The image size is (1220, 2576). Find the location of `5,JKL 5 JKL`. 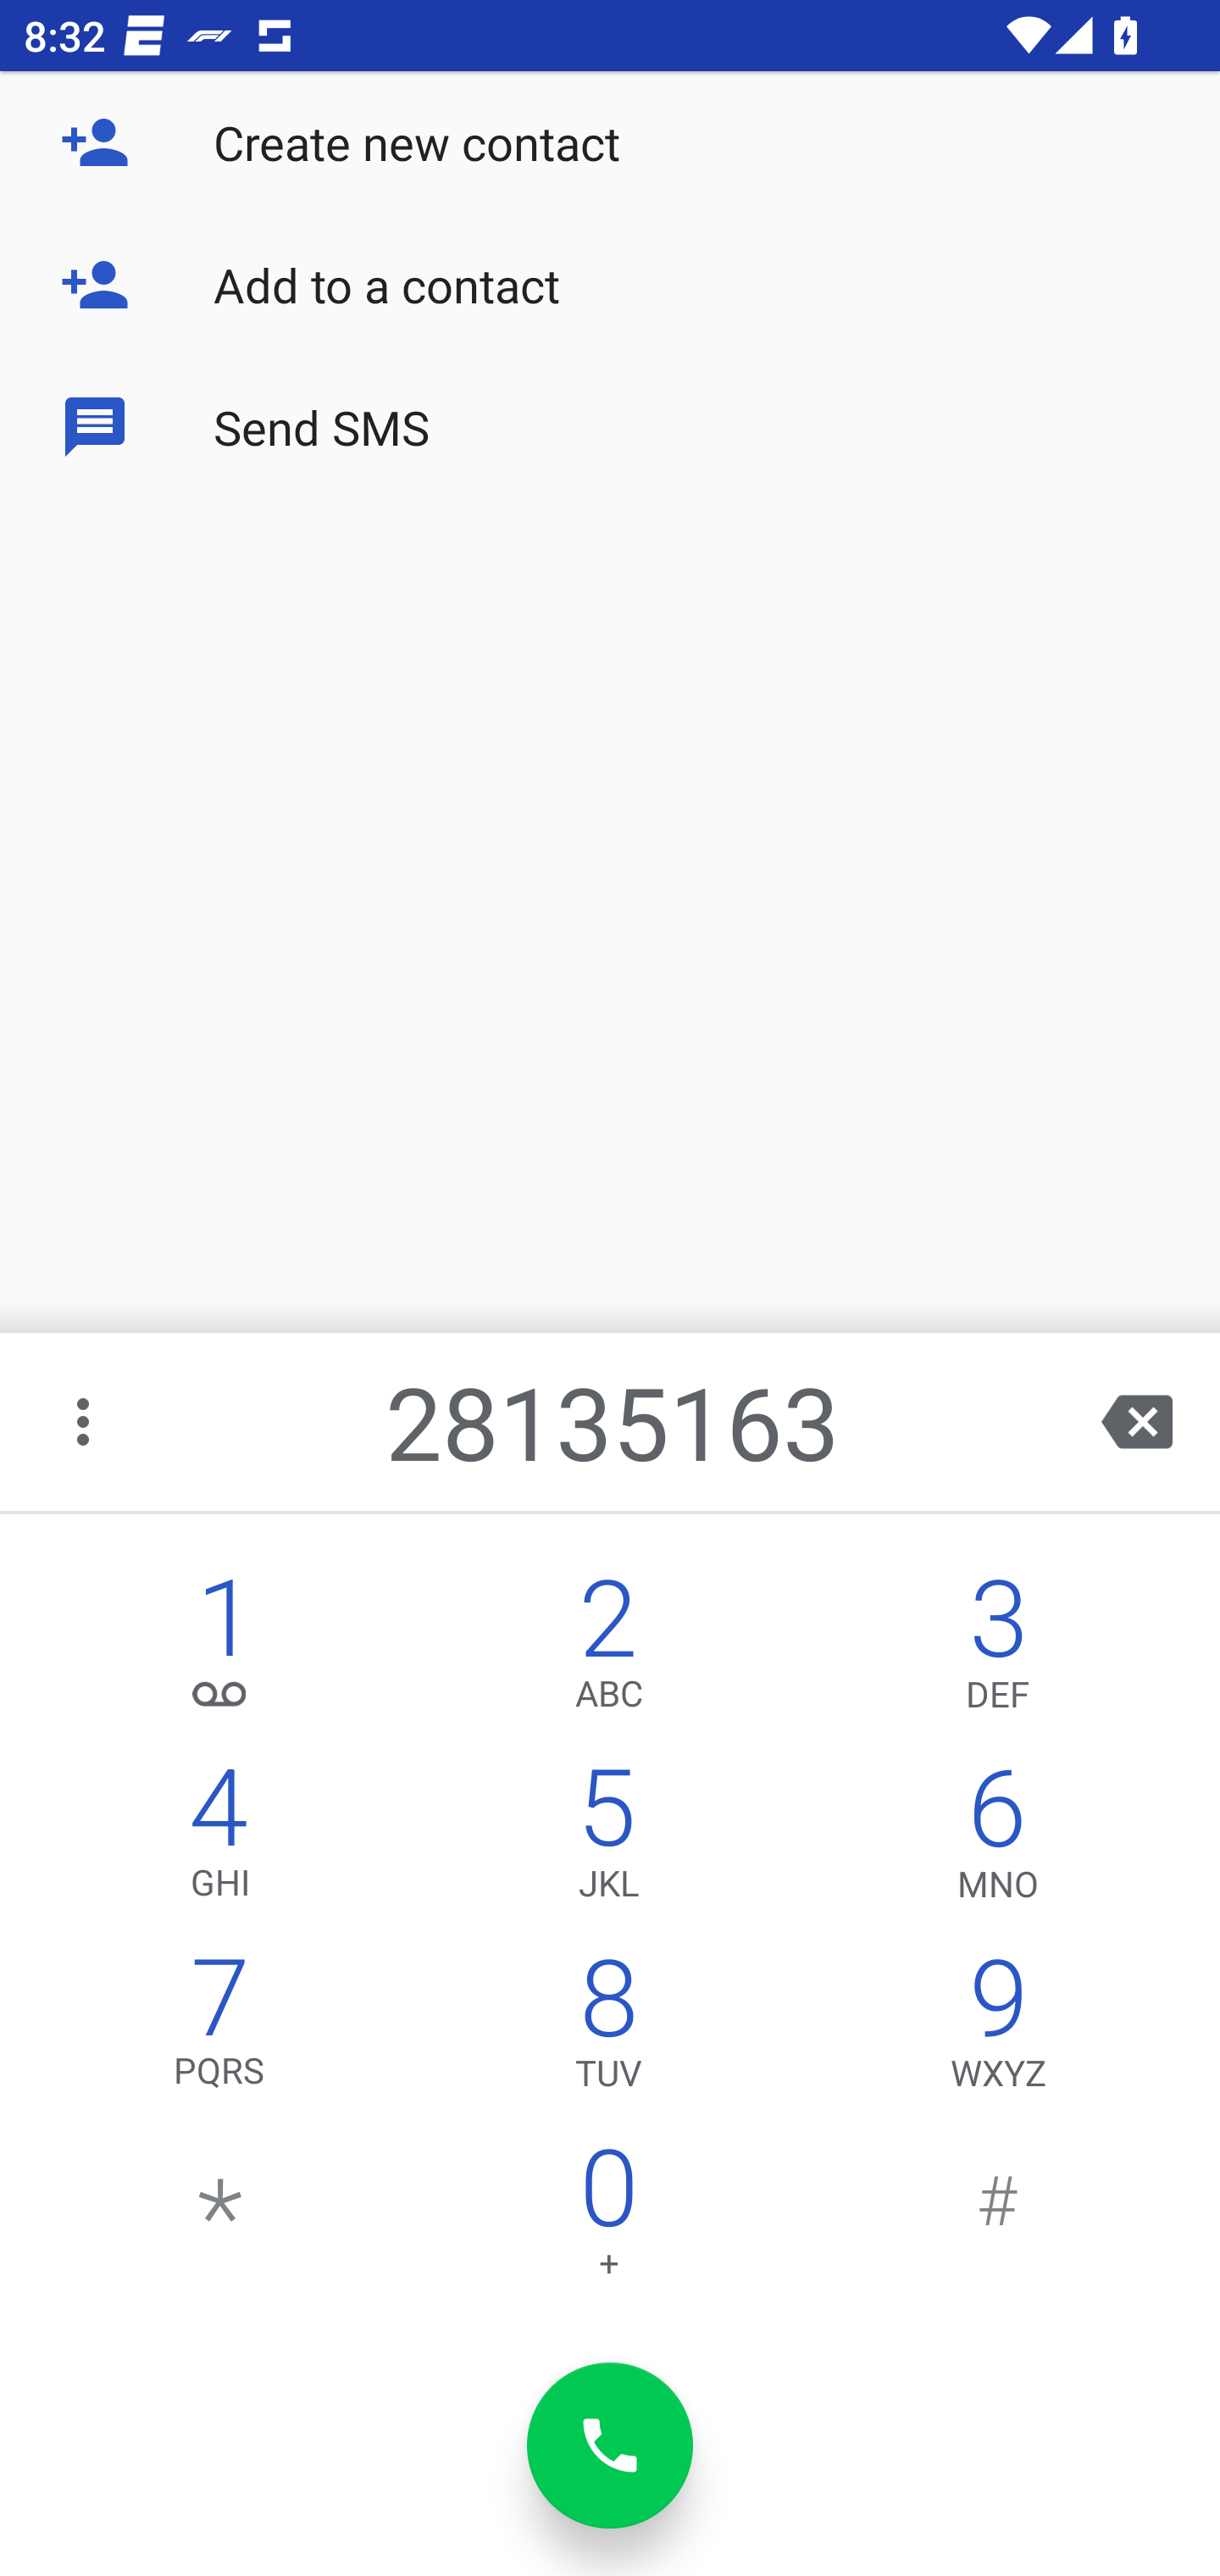

5,JKL 5 JKL is located at coordinates (608, 1840).